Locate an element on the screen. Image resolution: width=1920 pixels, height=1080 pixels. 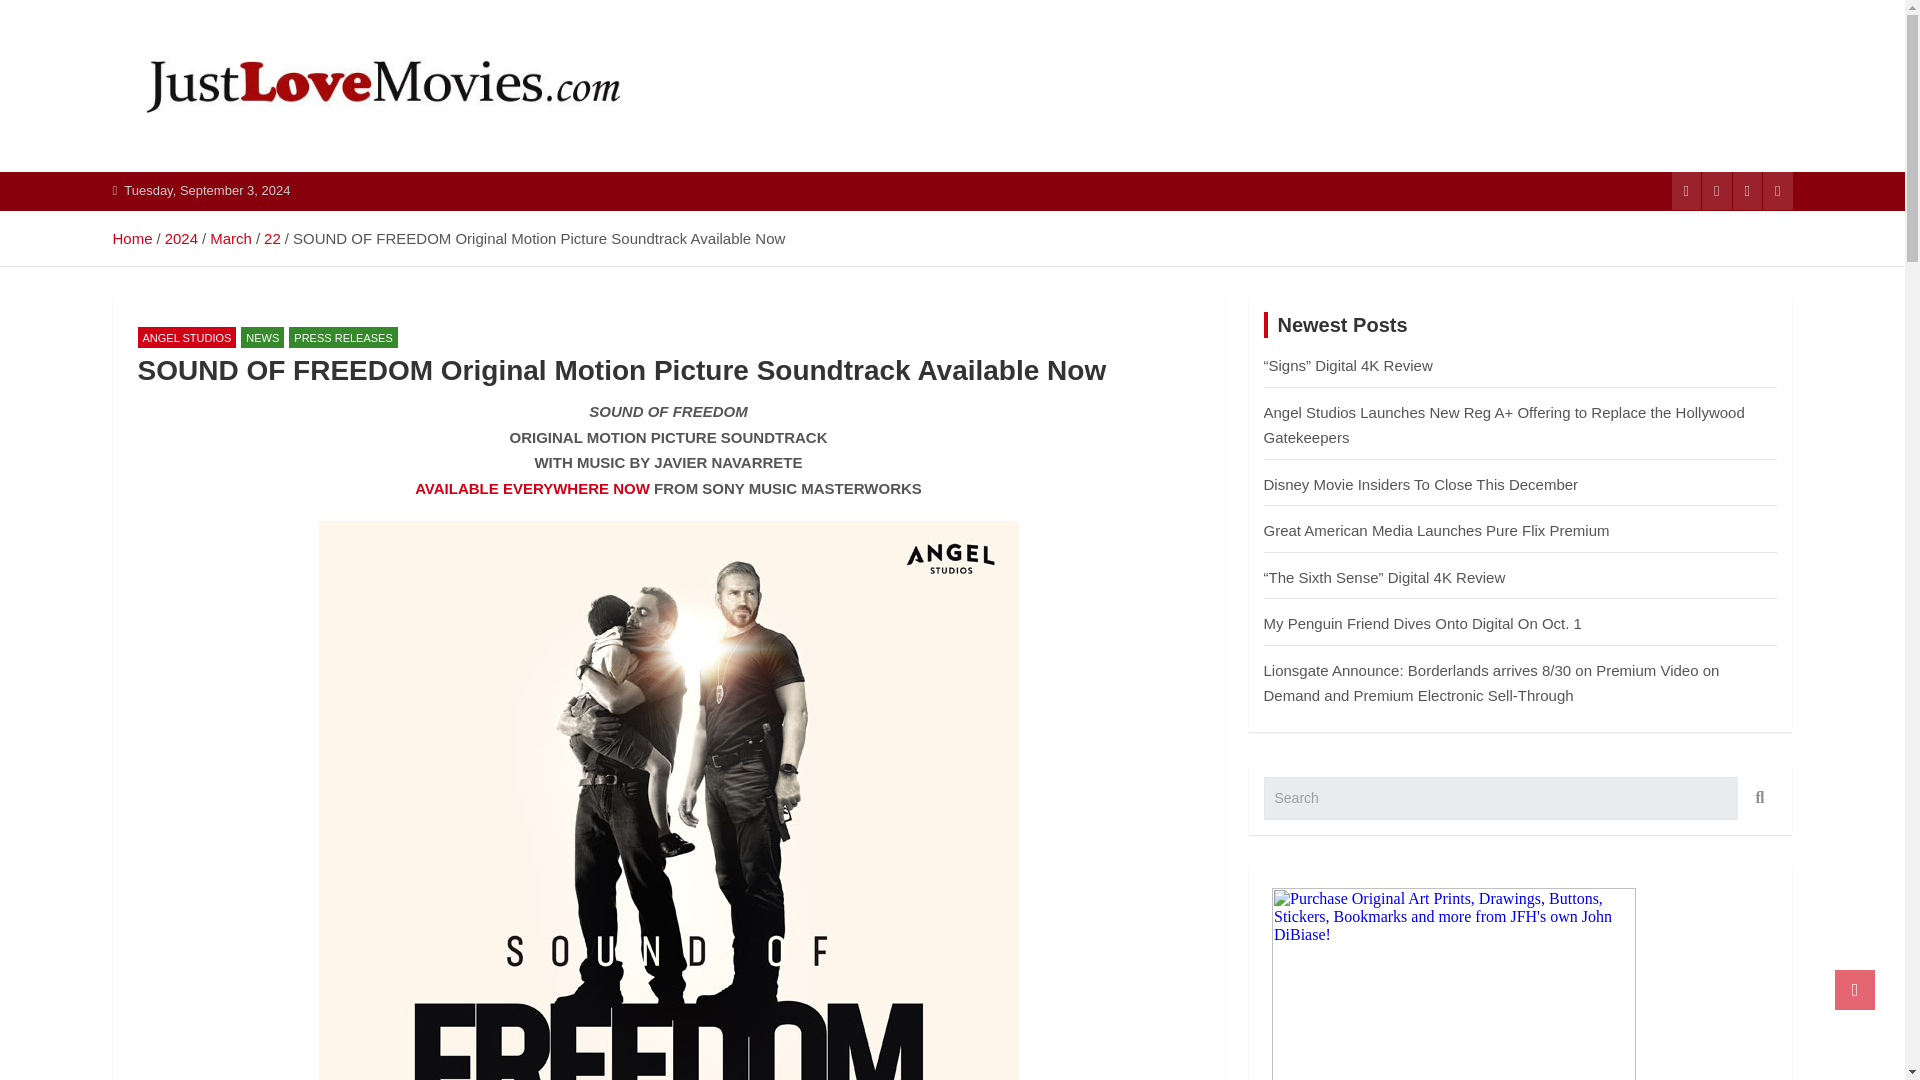
PRESS RELEASES is located at coordinates (343, 337).